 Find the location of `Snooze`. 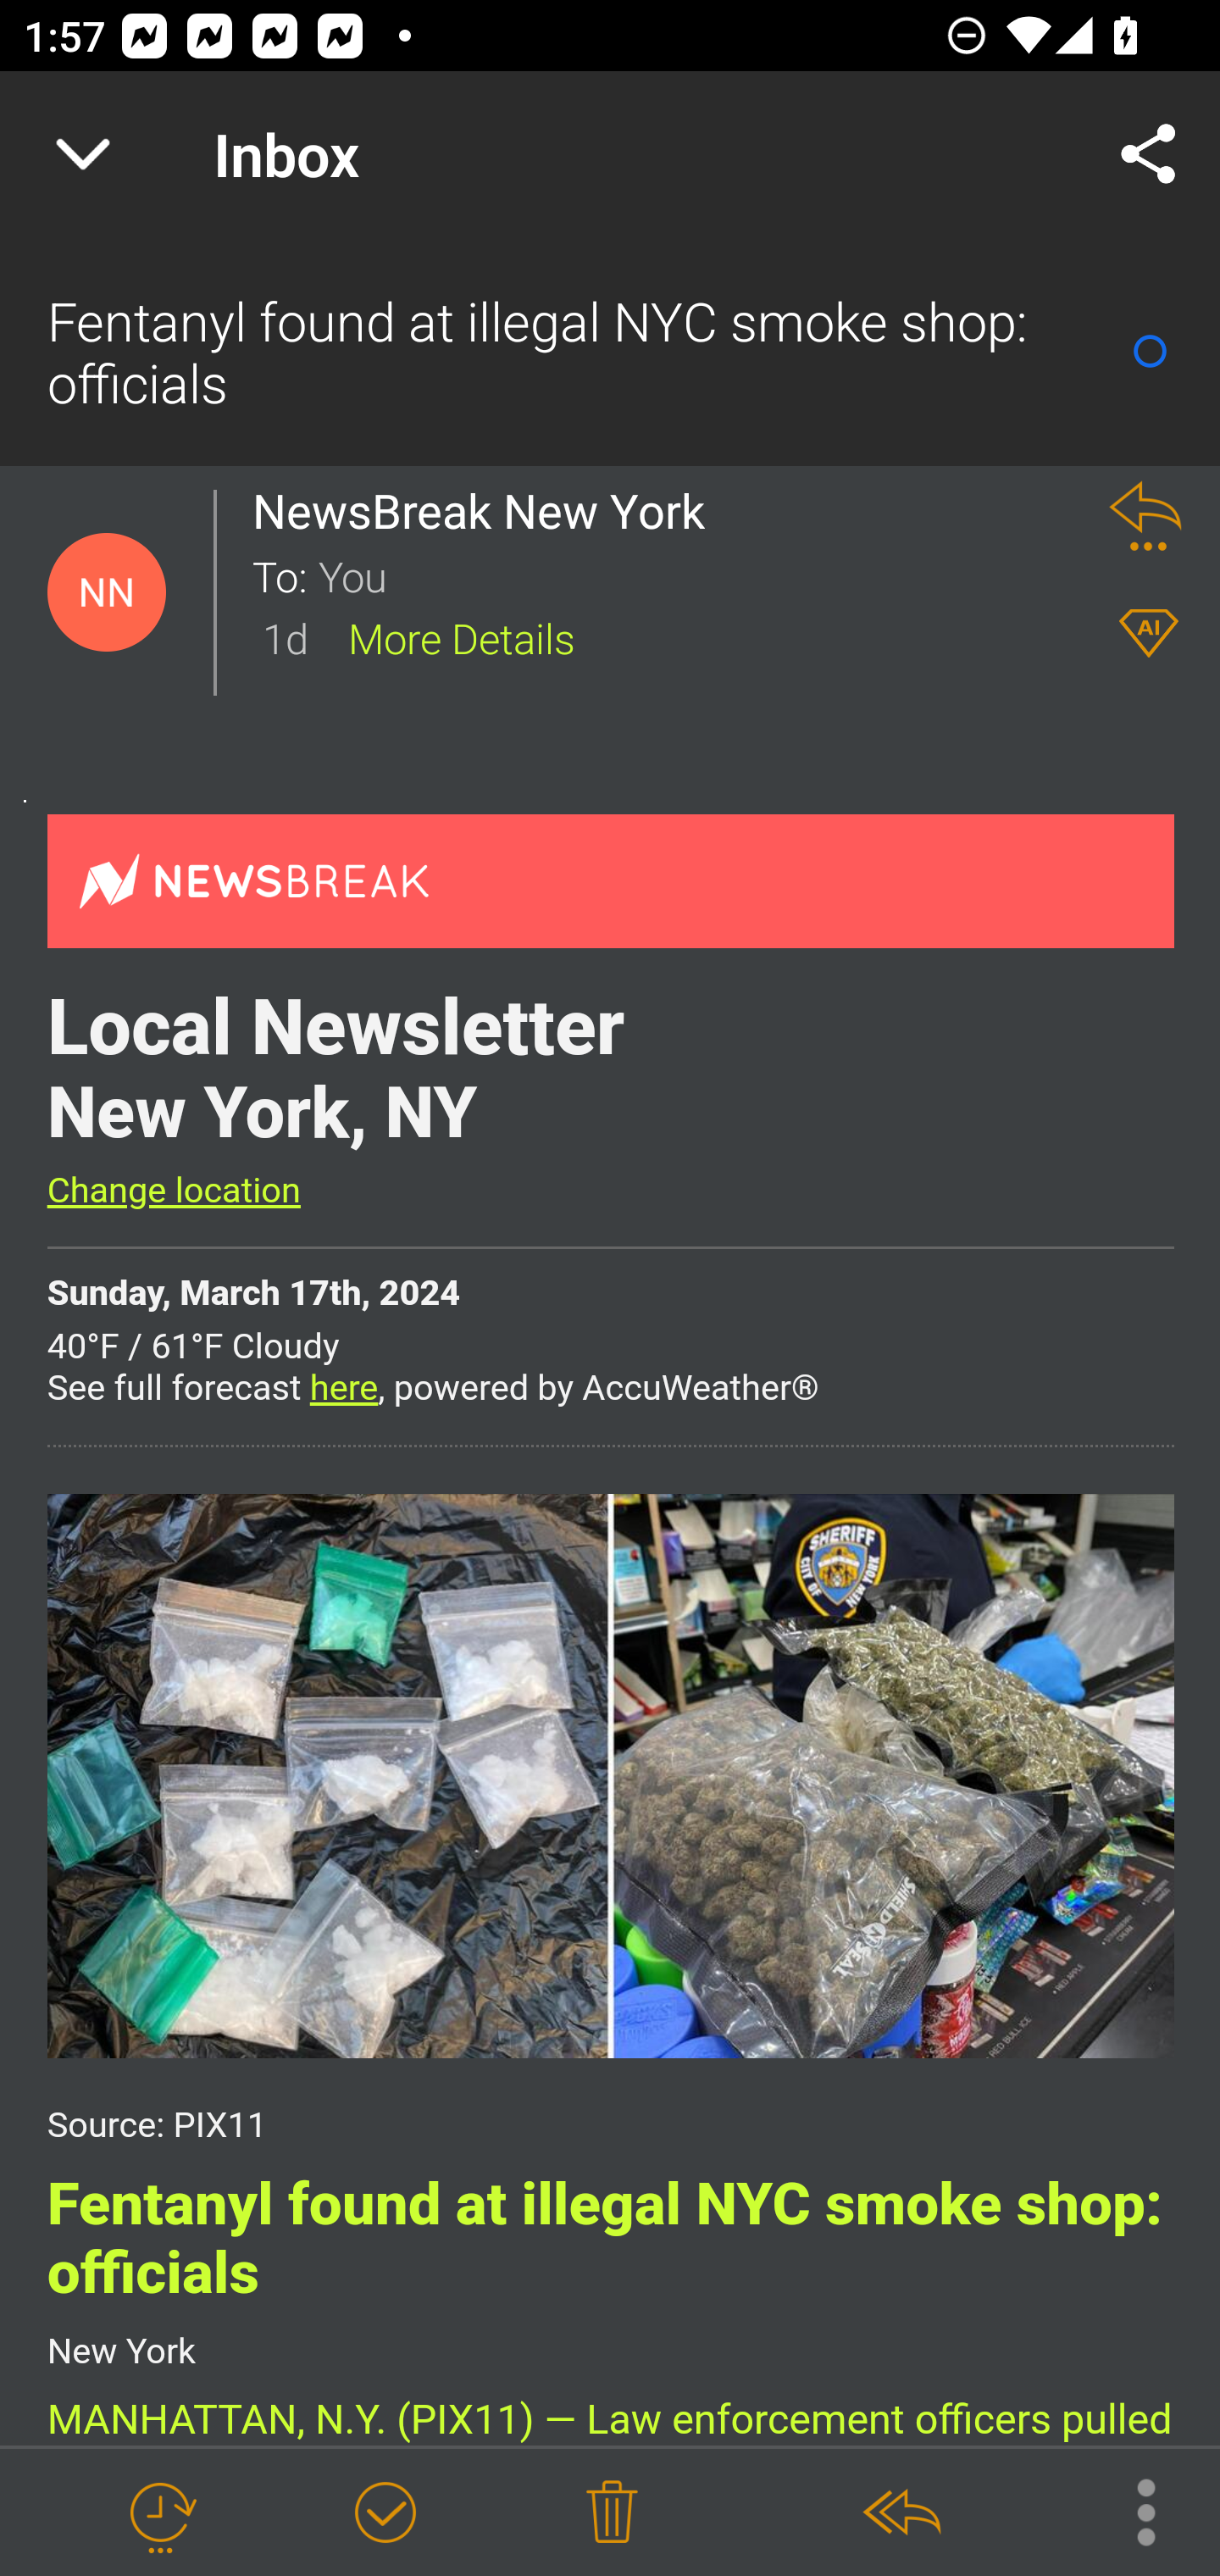

Snooze is located at coordinates (160, 2513).